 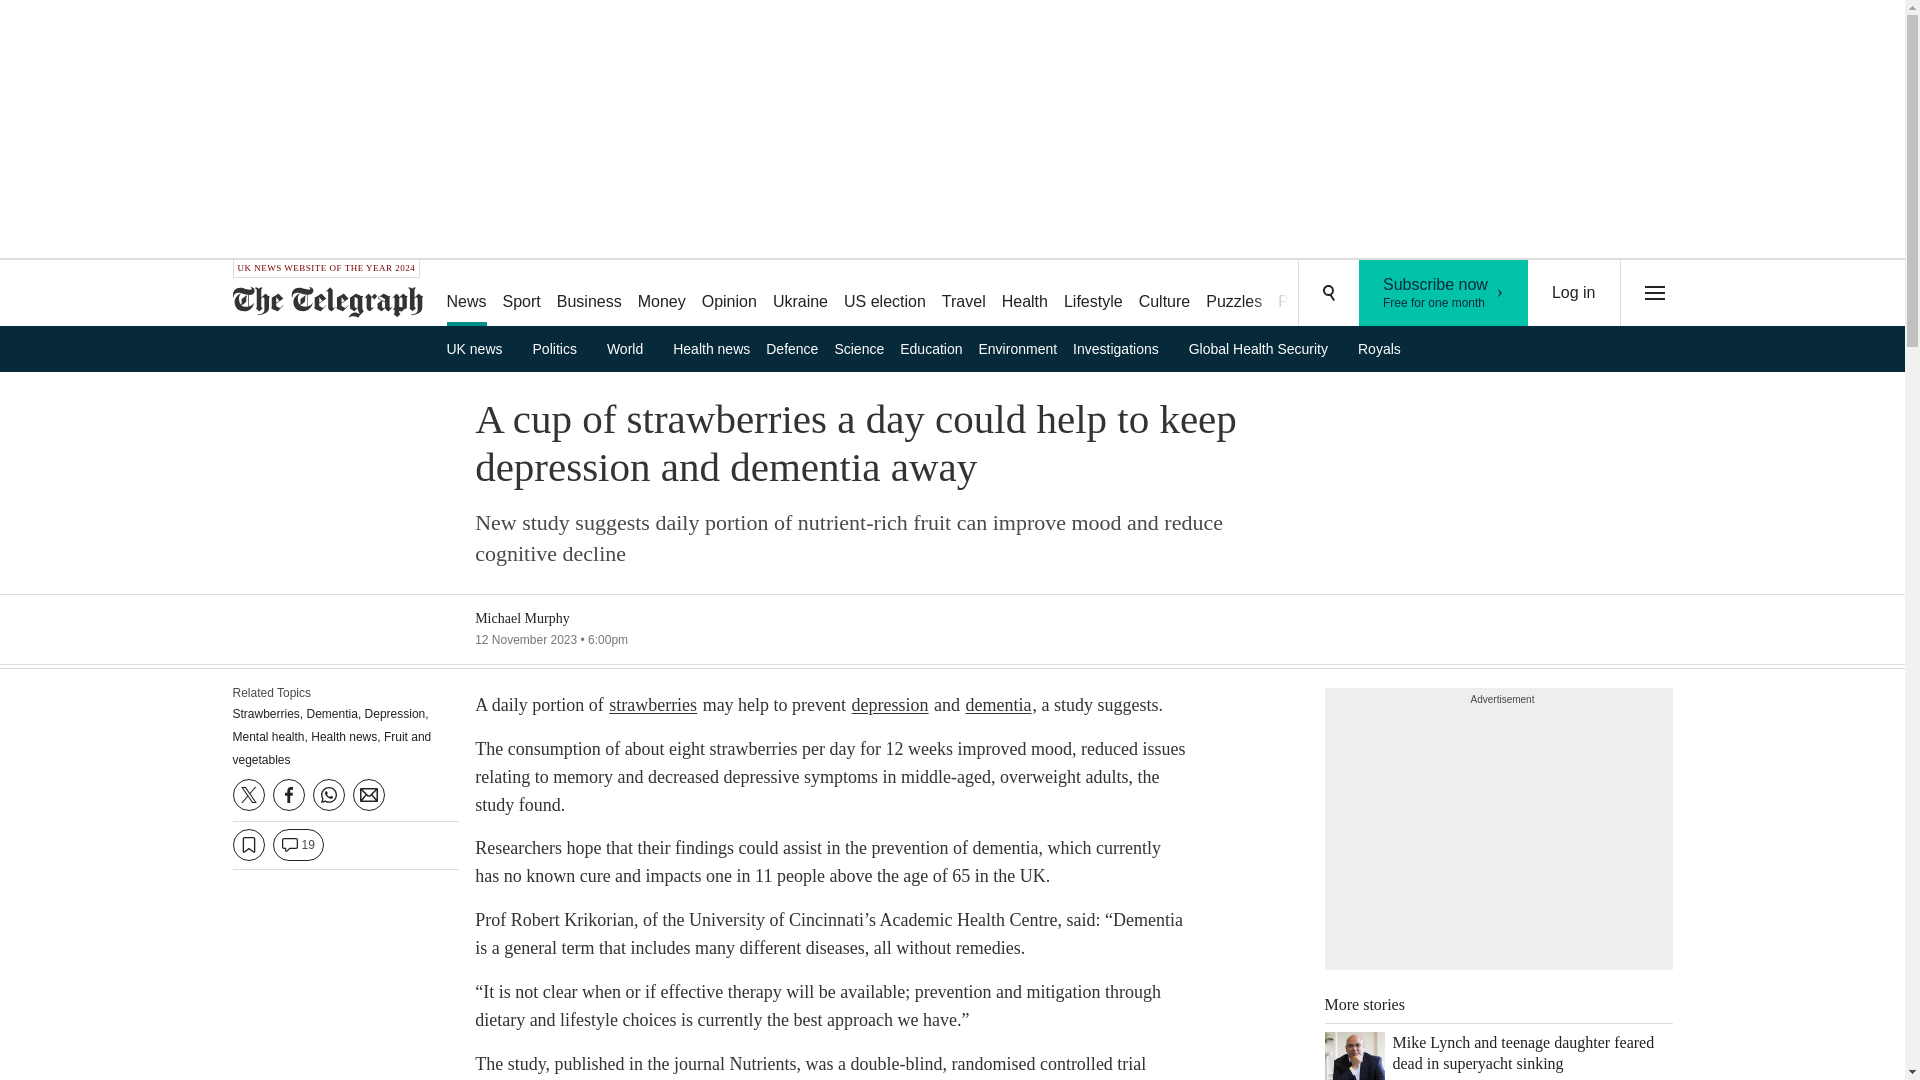 I want to click on Lifestyle, so click(x=1093, y=294).